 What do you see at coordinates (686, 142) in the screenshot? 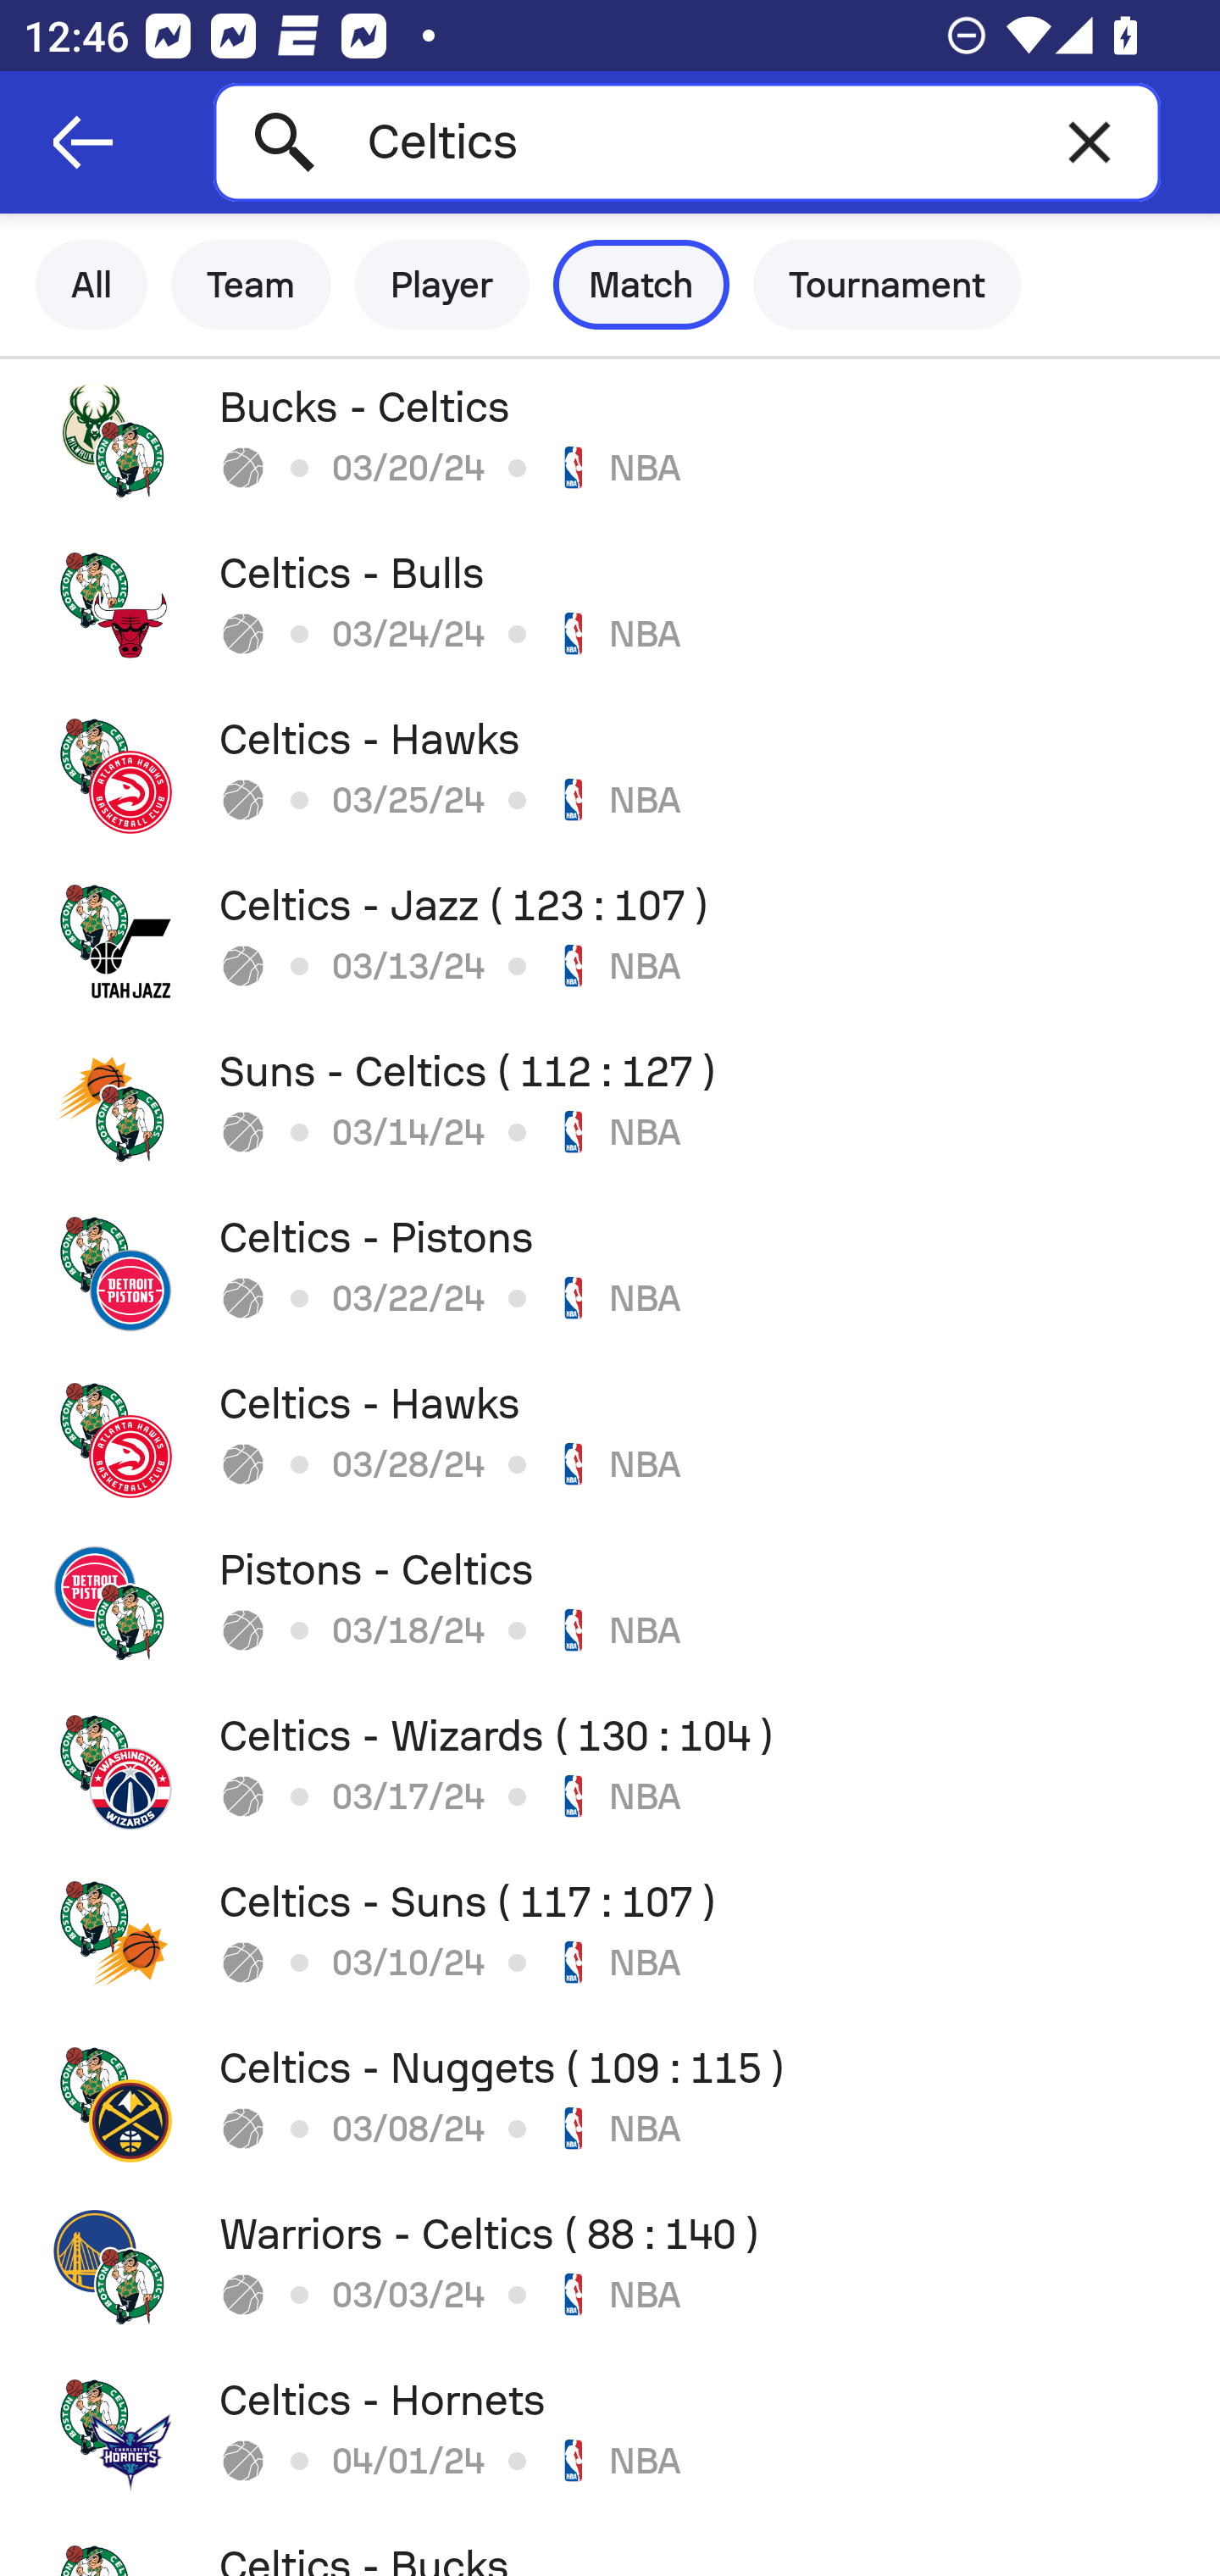
I see `Celtics` at bounding box center [686, 142].